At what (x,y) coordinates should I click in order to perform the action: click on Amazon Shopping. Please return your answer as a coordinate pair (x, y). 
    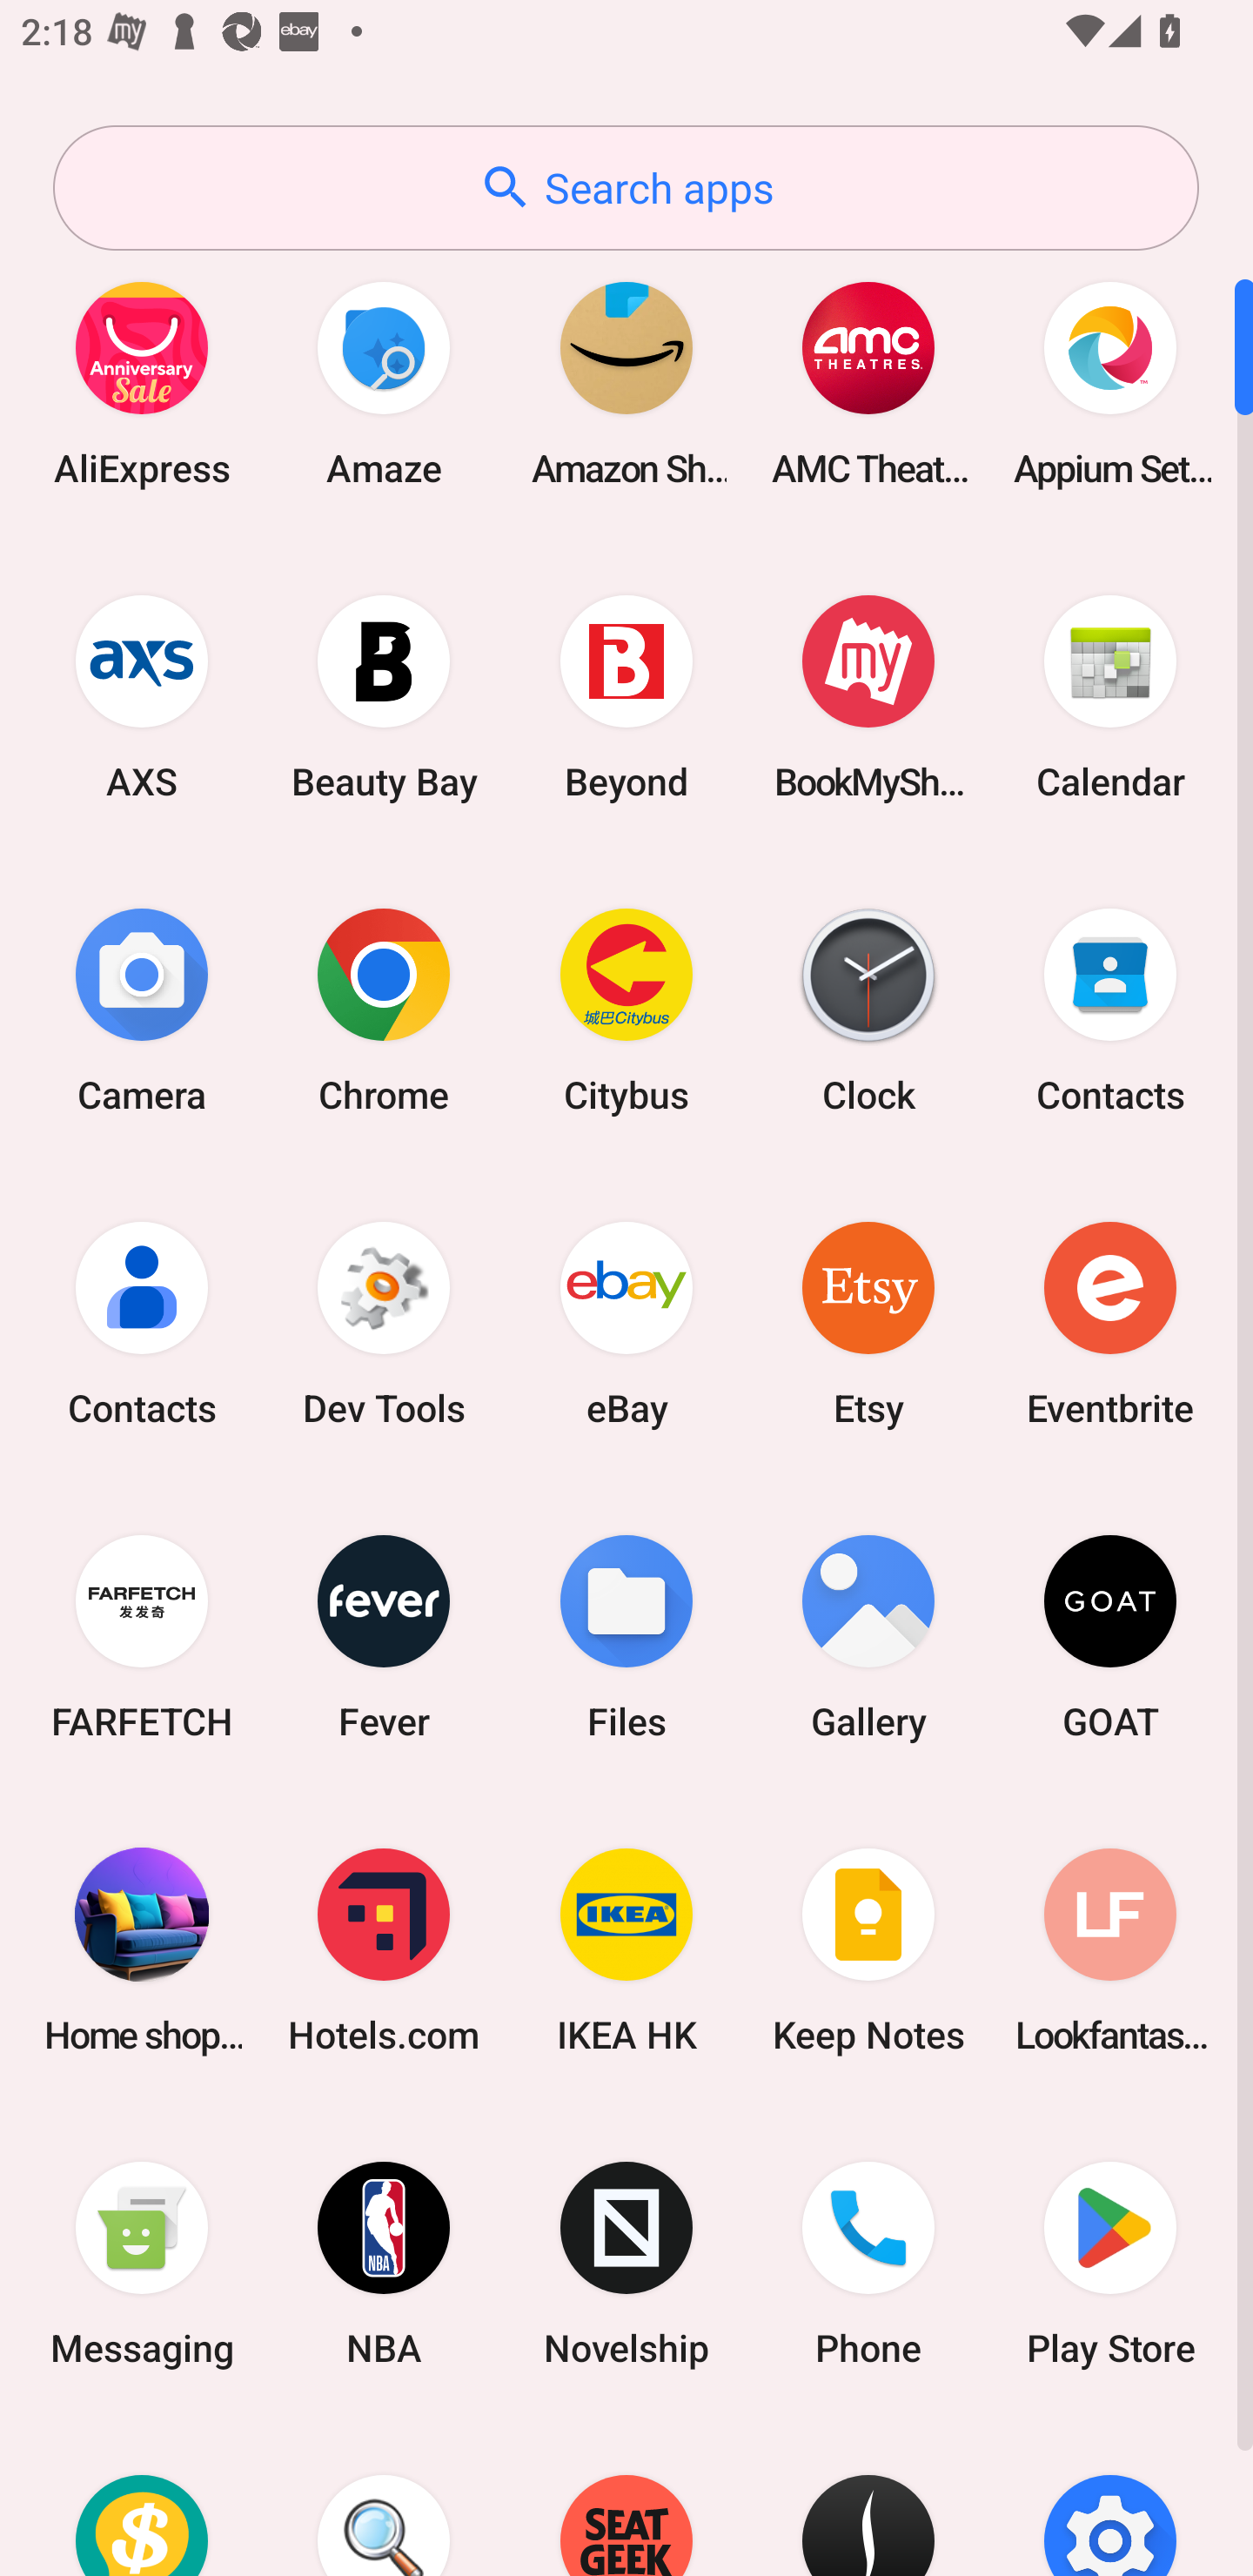
    Looking at the image, I should click on (626, 383).